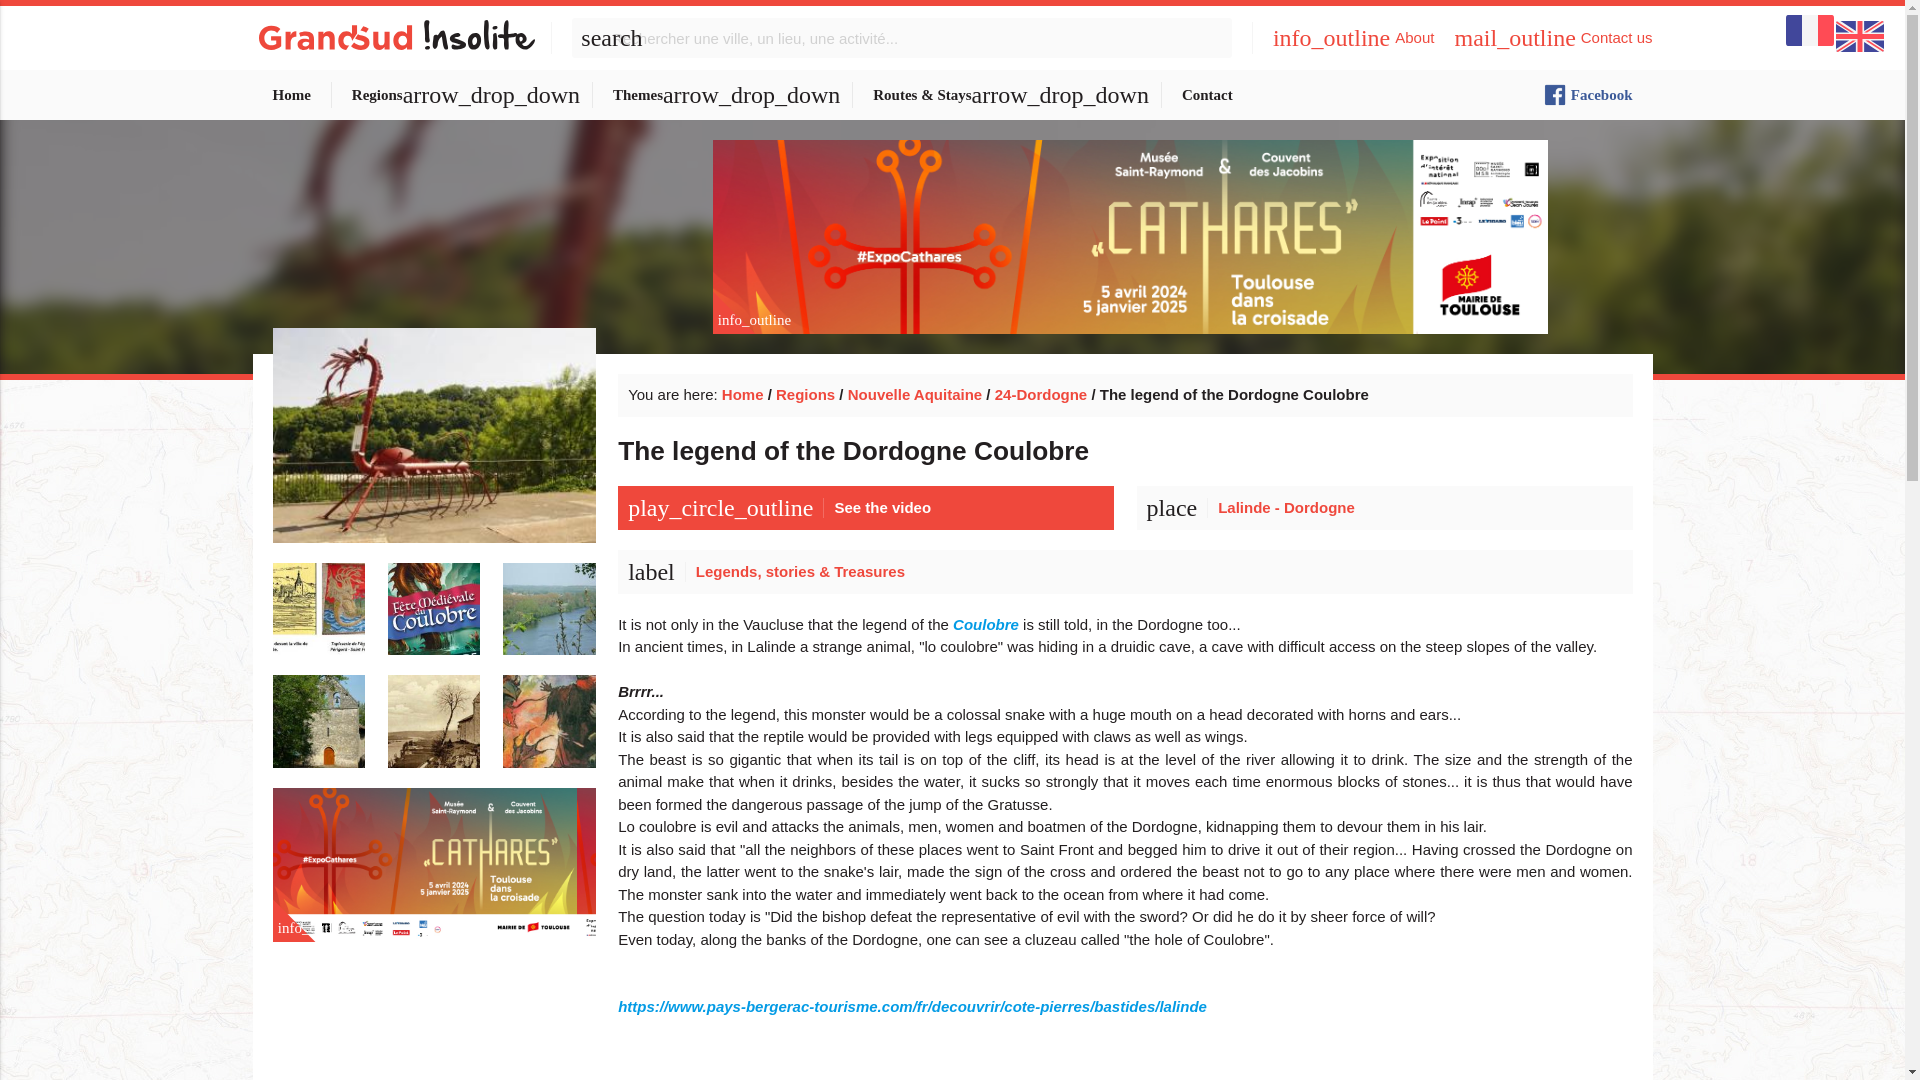 Image resolution: width=1920 pixels, height=1080 pixels. I want to click on Le Coulobre - l'aglise Saint-Front, so click(318, 710).